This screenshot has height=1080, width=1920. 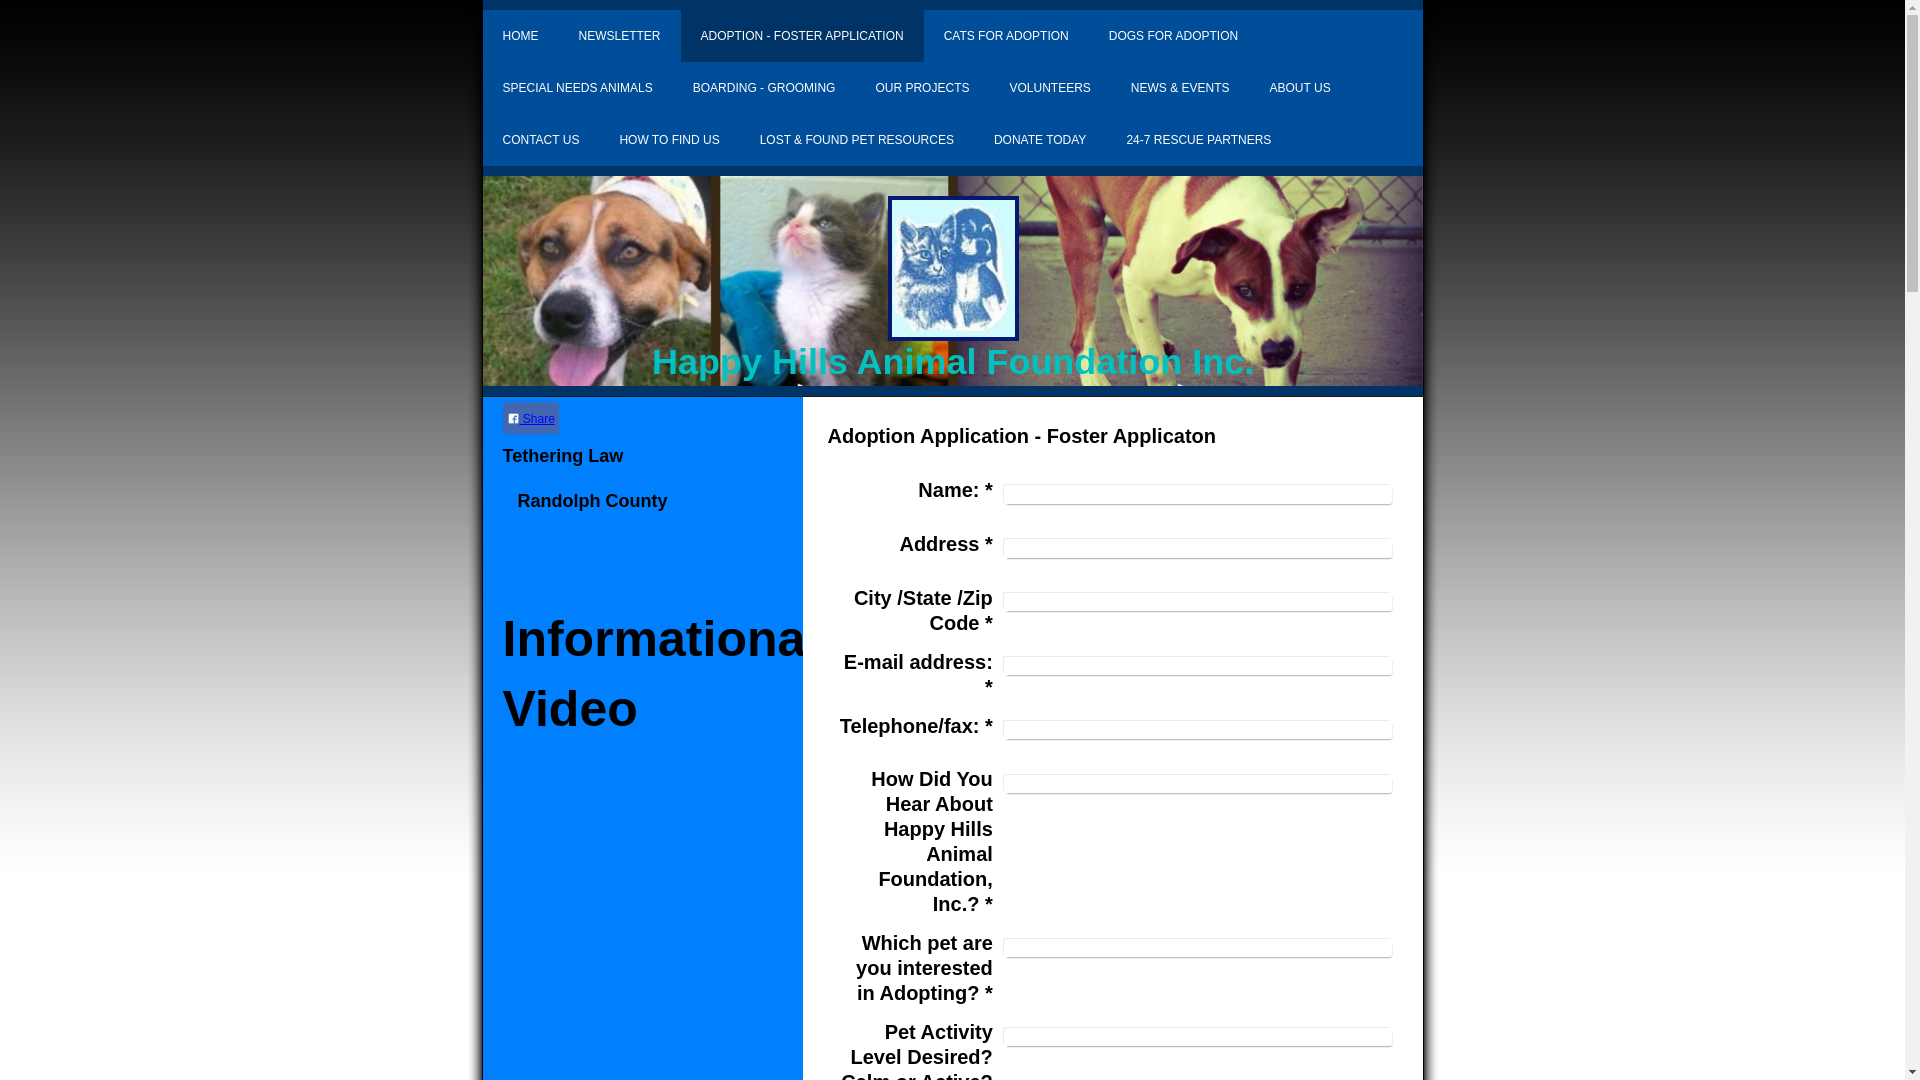 What do you see at coordinates (1006, 35) in the screenshot?
I see `CATS FOR ADOPTION` at bounding box center [1006, 35].